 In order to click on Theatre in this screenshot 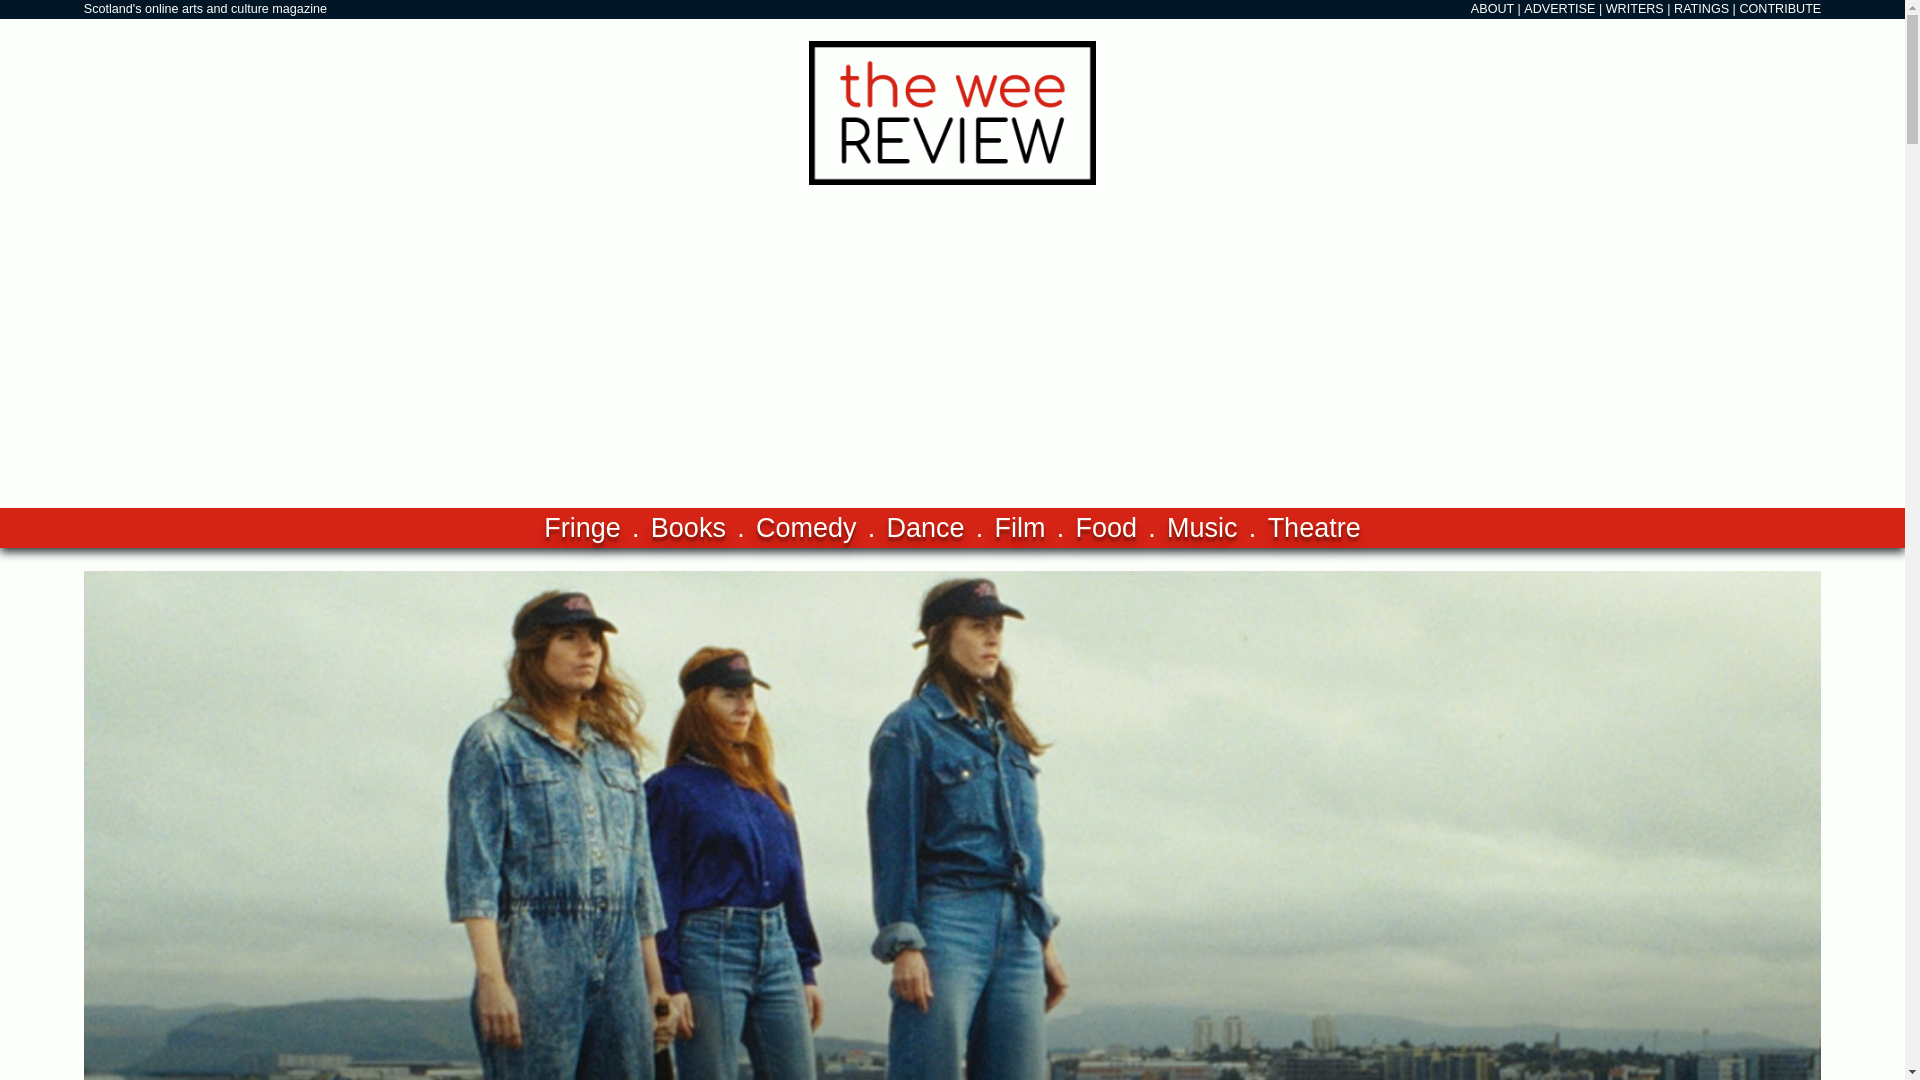, I will do `click(1314, 528)`.